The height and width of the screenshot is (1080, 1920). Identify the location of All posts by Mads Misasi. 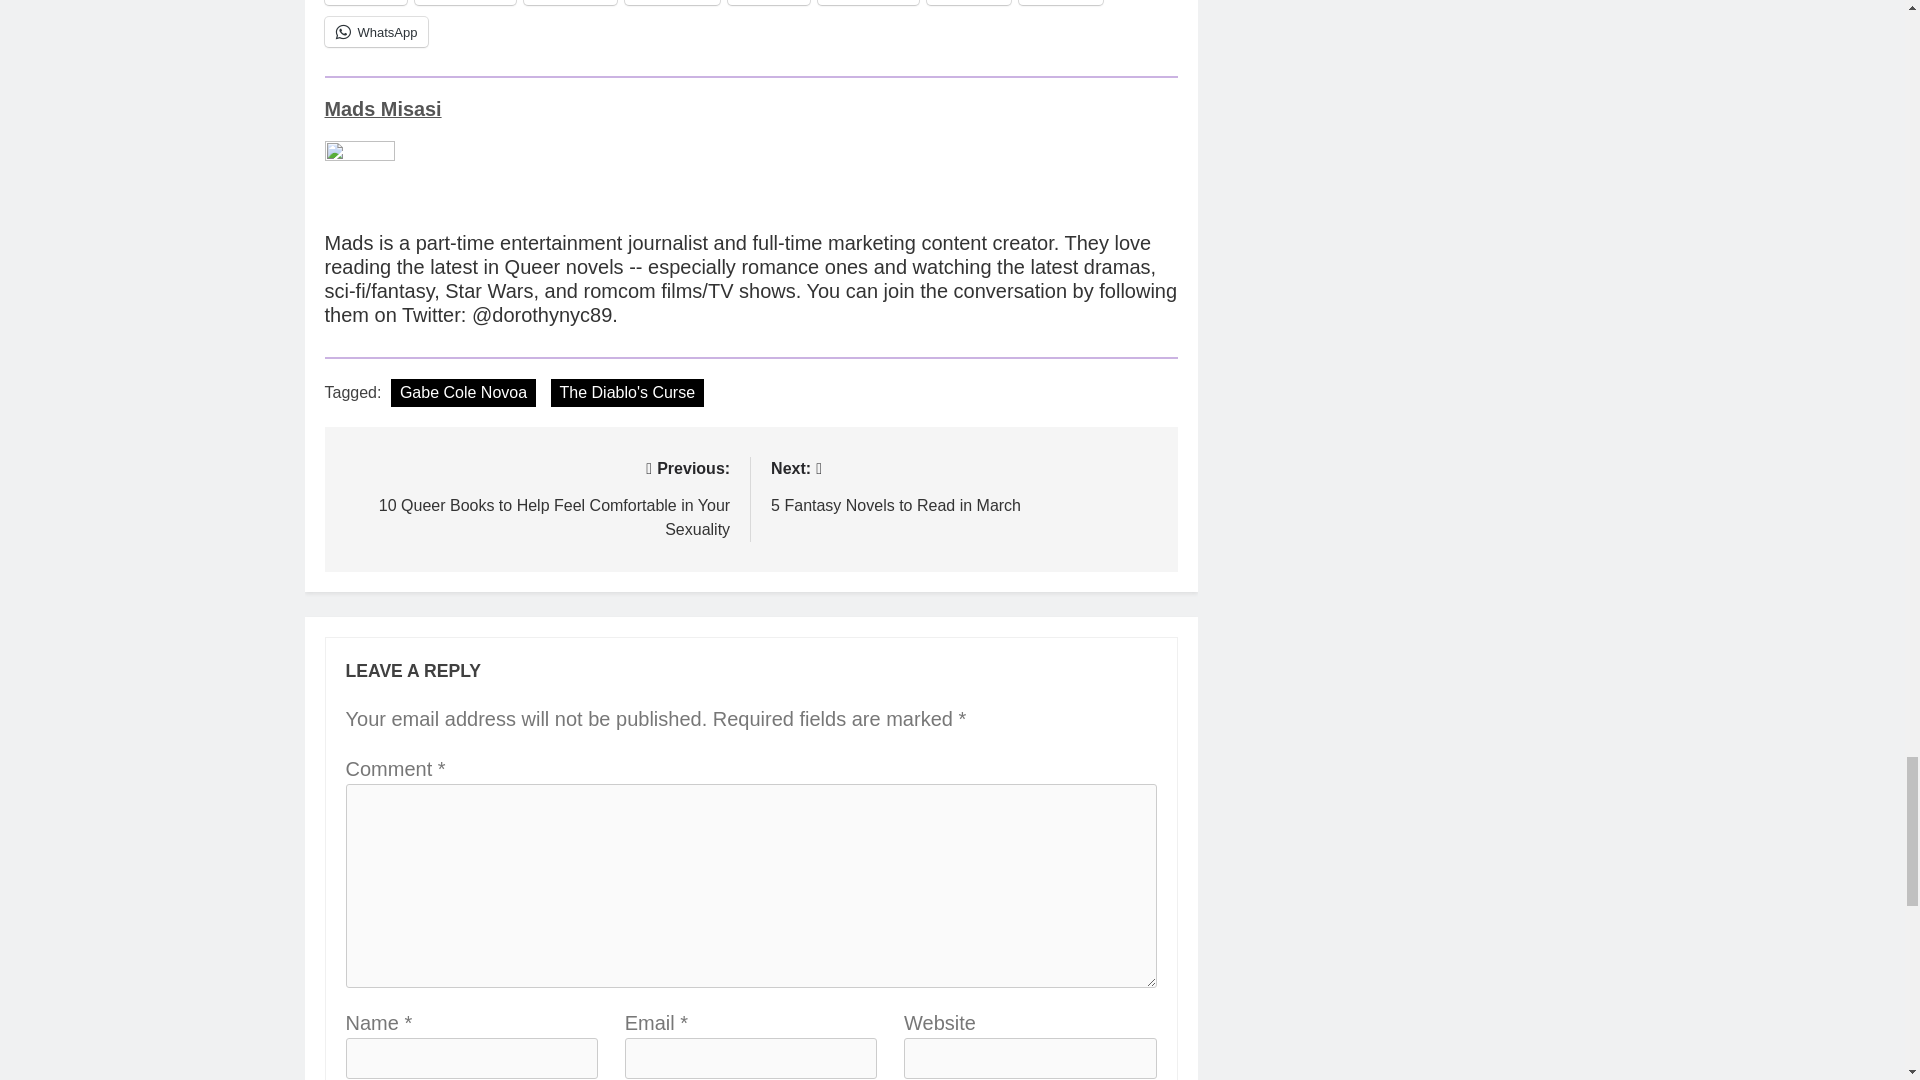
(382, 108).